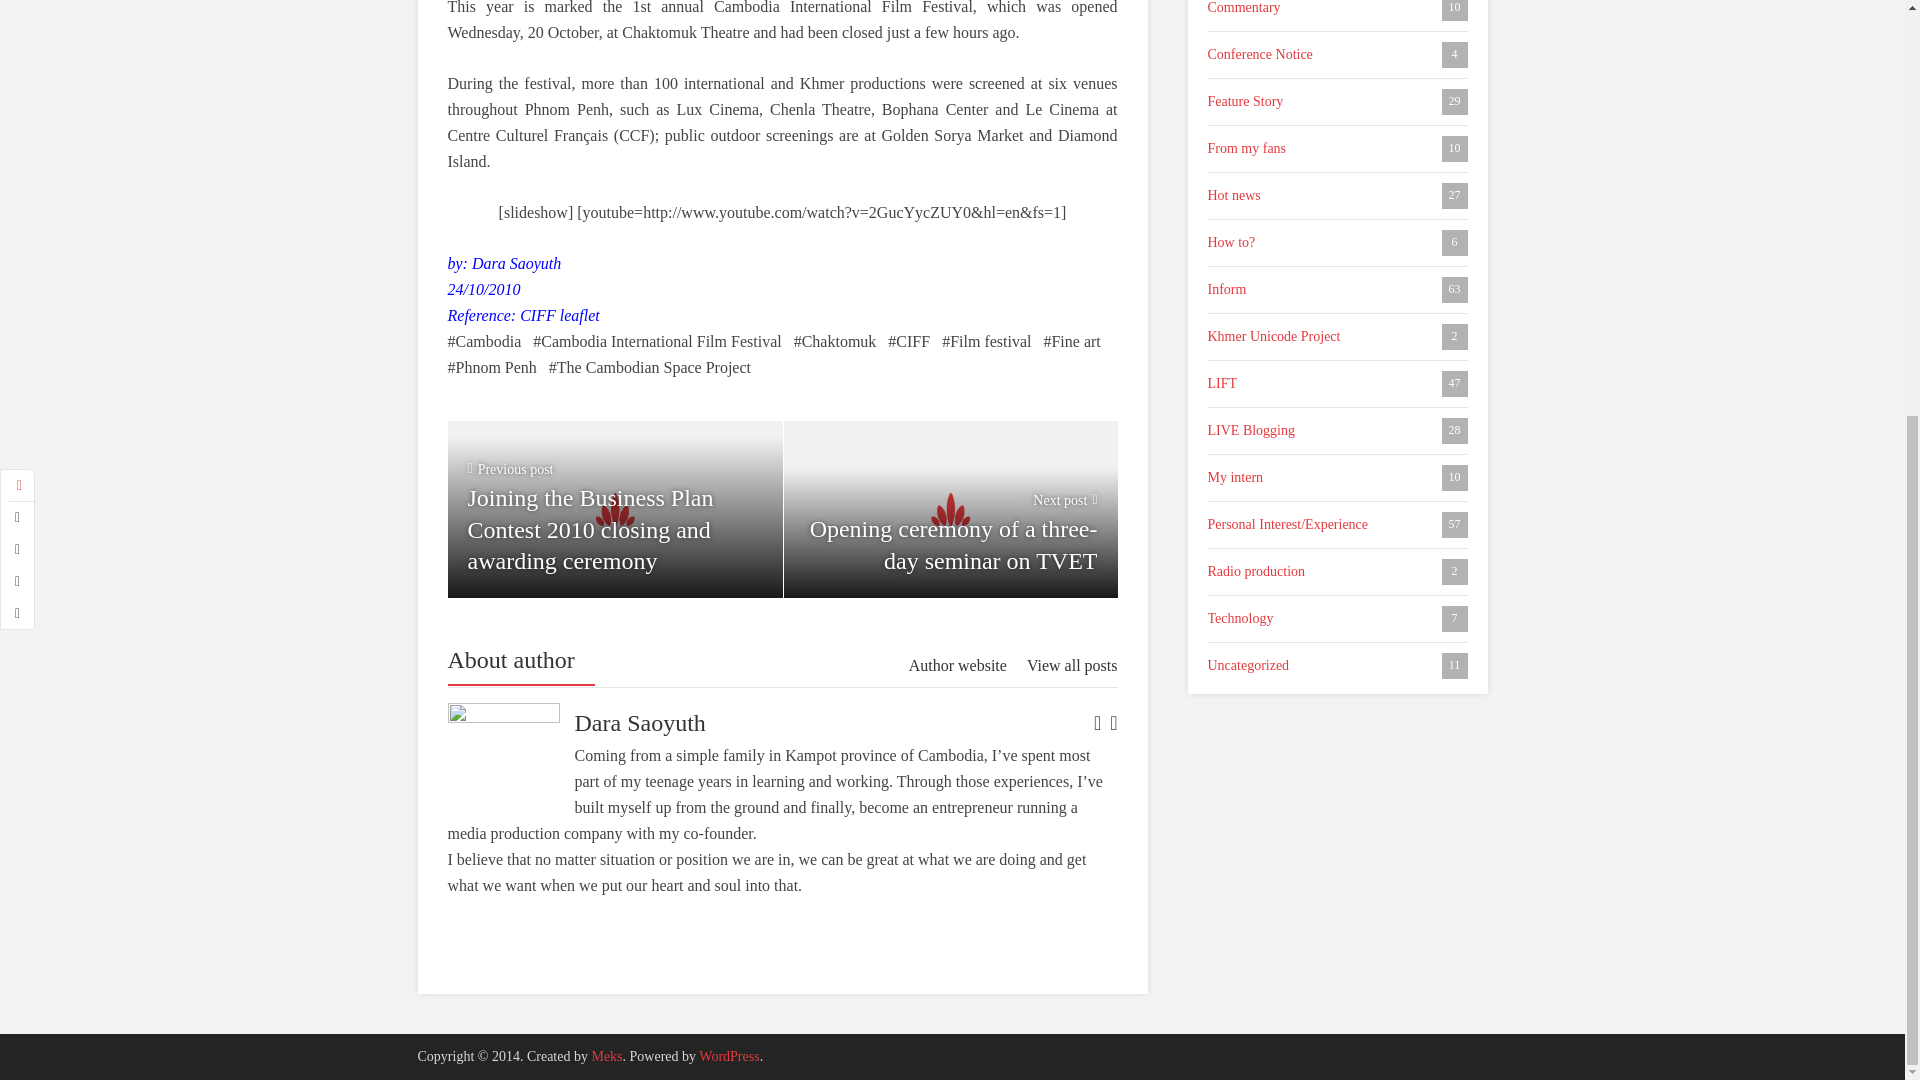 The height and width of the screenshot is (1080, 1920). I want to click on CIFF, so click(908, 342).